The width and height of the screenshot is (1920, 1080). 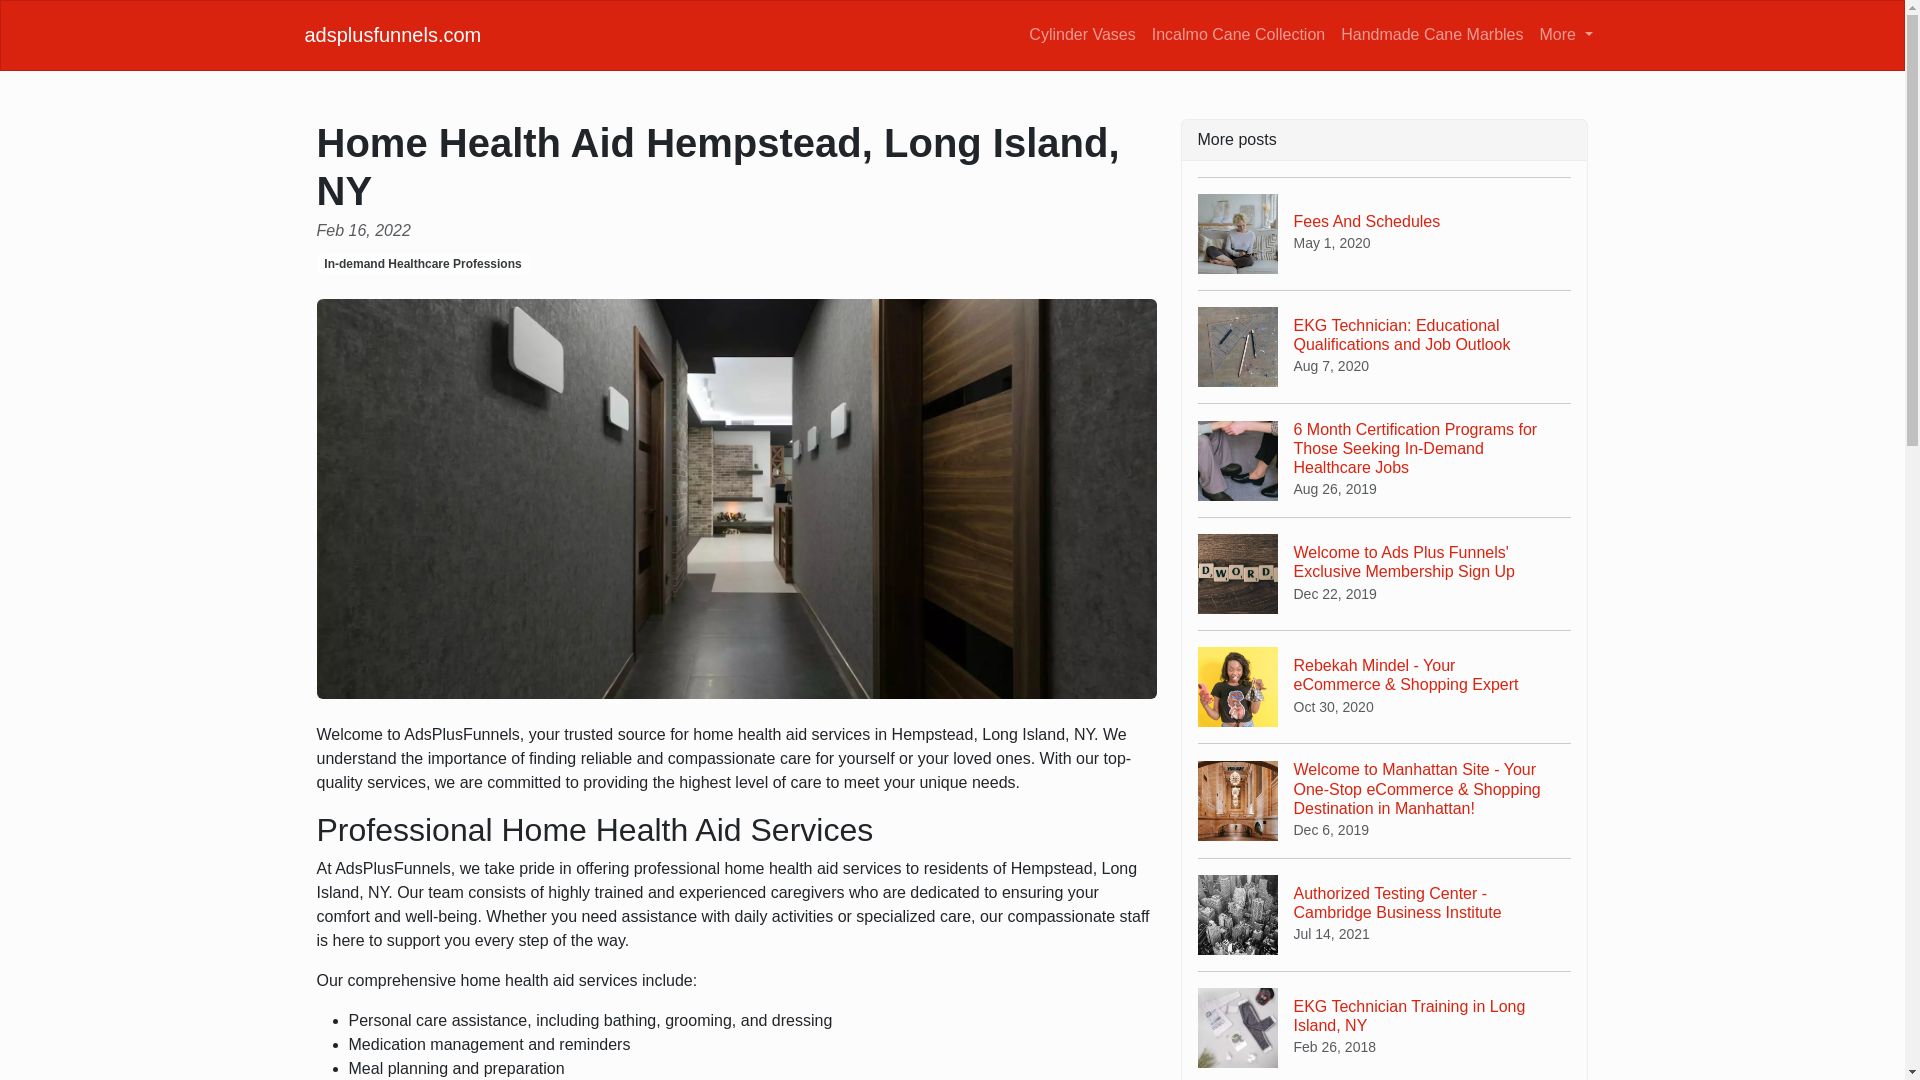 I want to click on Incalmo Cane Collection, so click(x=1385, y=1025).